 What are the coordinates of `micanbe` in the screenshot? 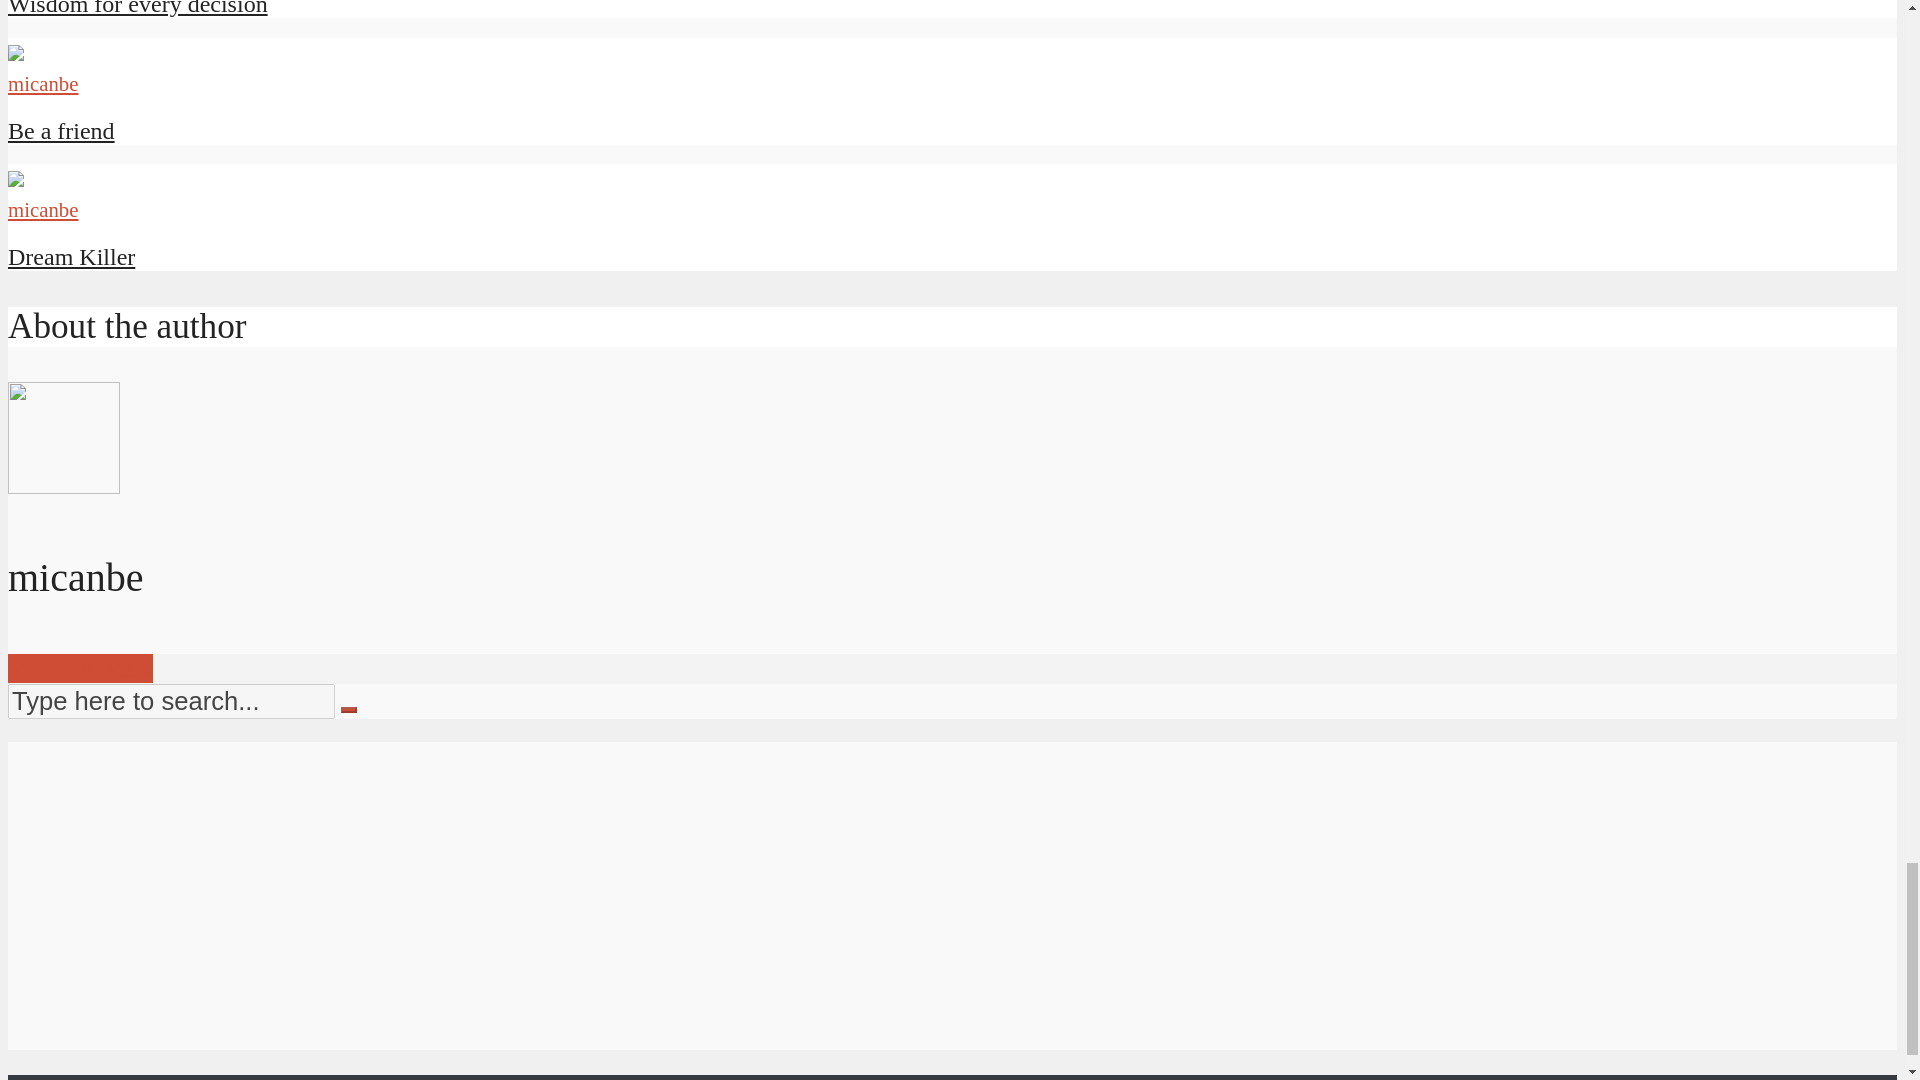 It's located at (42, 209).